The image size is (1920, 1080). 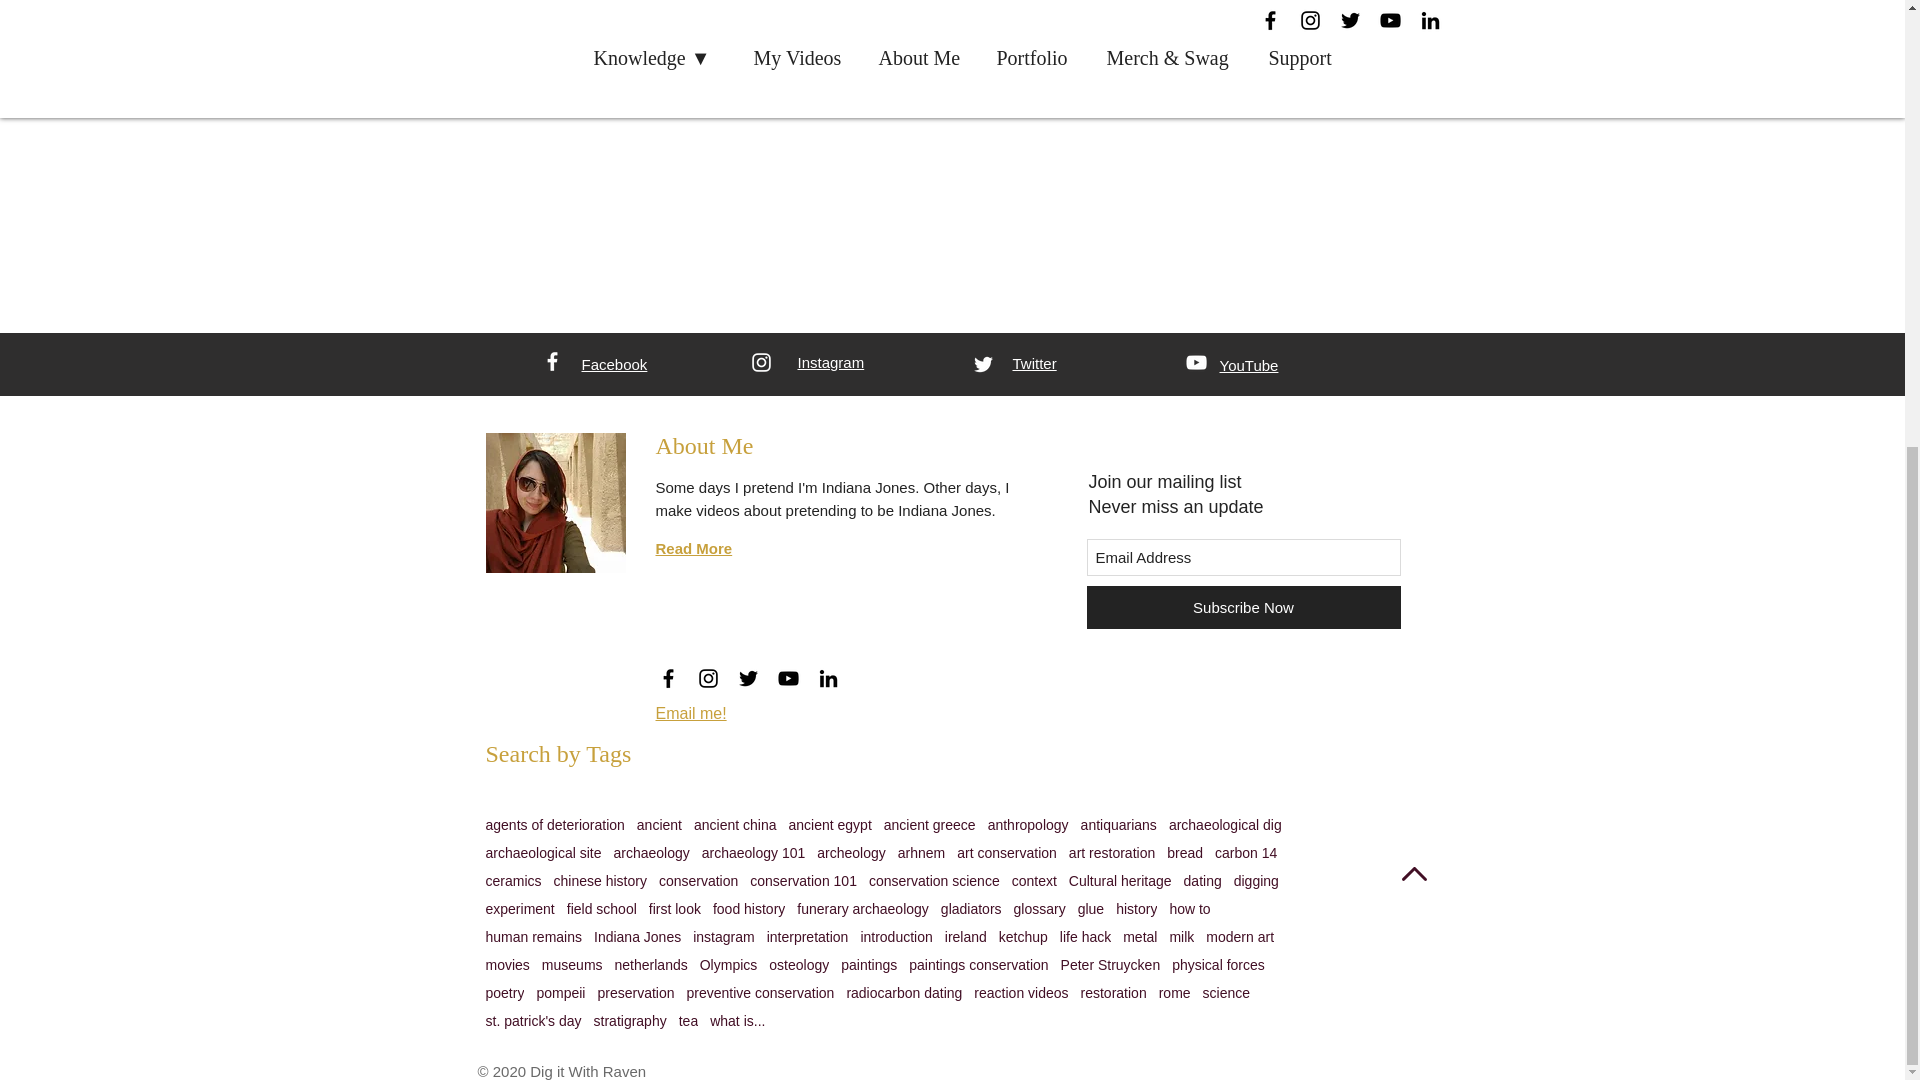 I want to click on Twitter, so click(x=1034, y=363).